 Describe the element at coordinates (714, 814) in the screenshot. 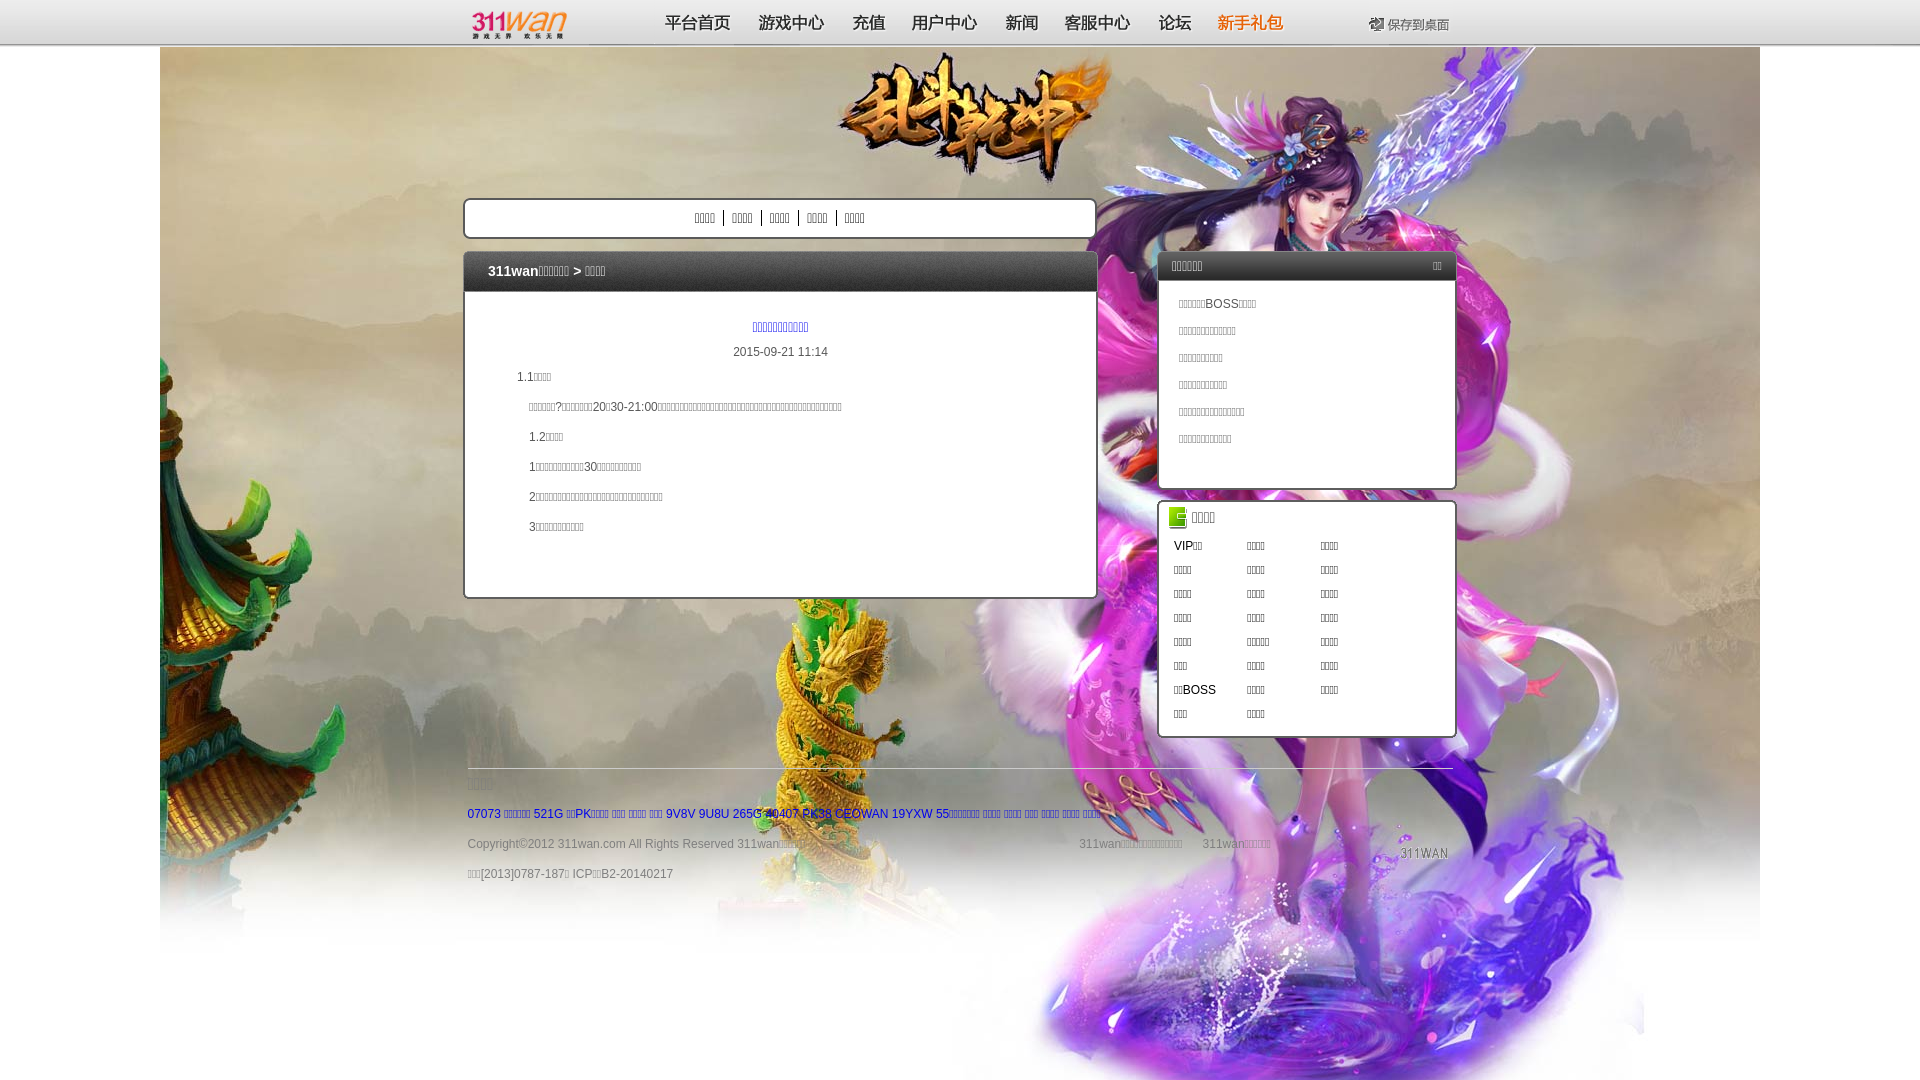

I see `9U8U` at that location.